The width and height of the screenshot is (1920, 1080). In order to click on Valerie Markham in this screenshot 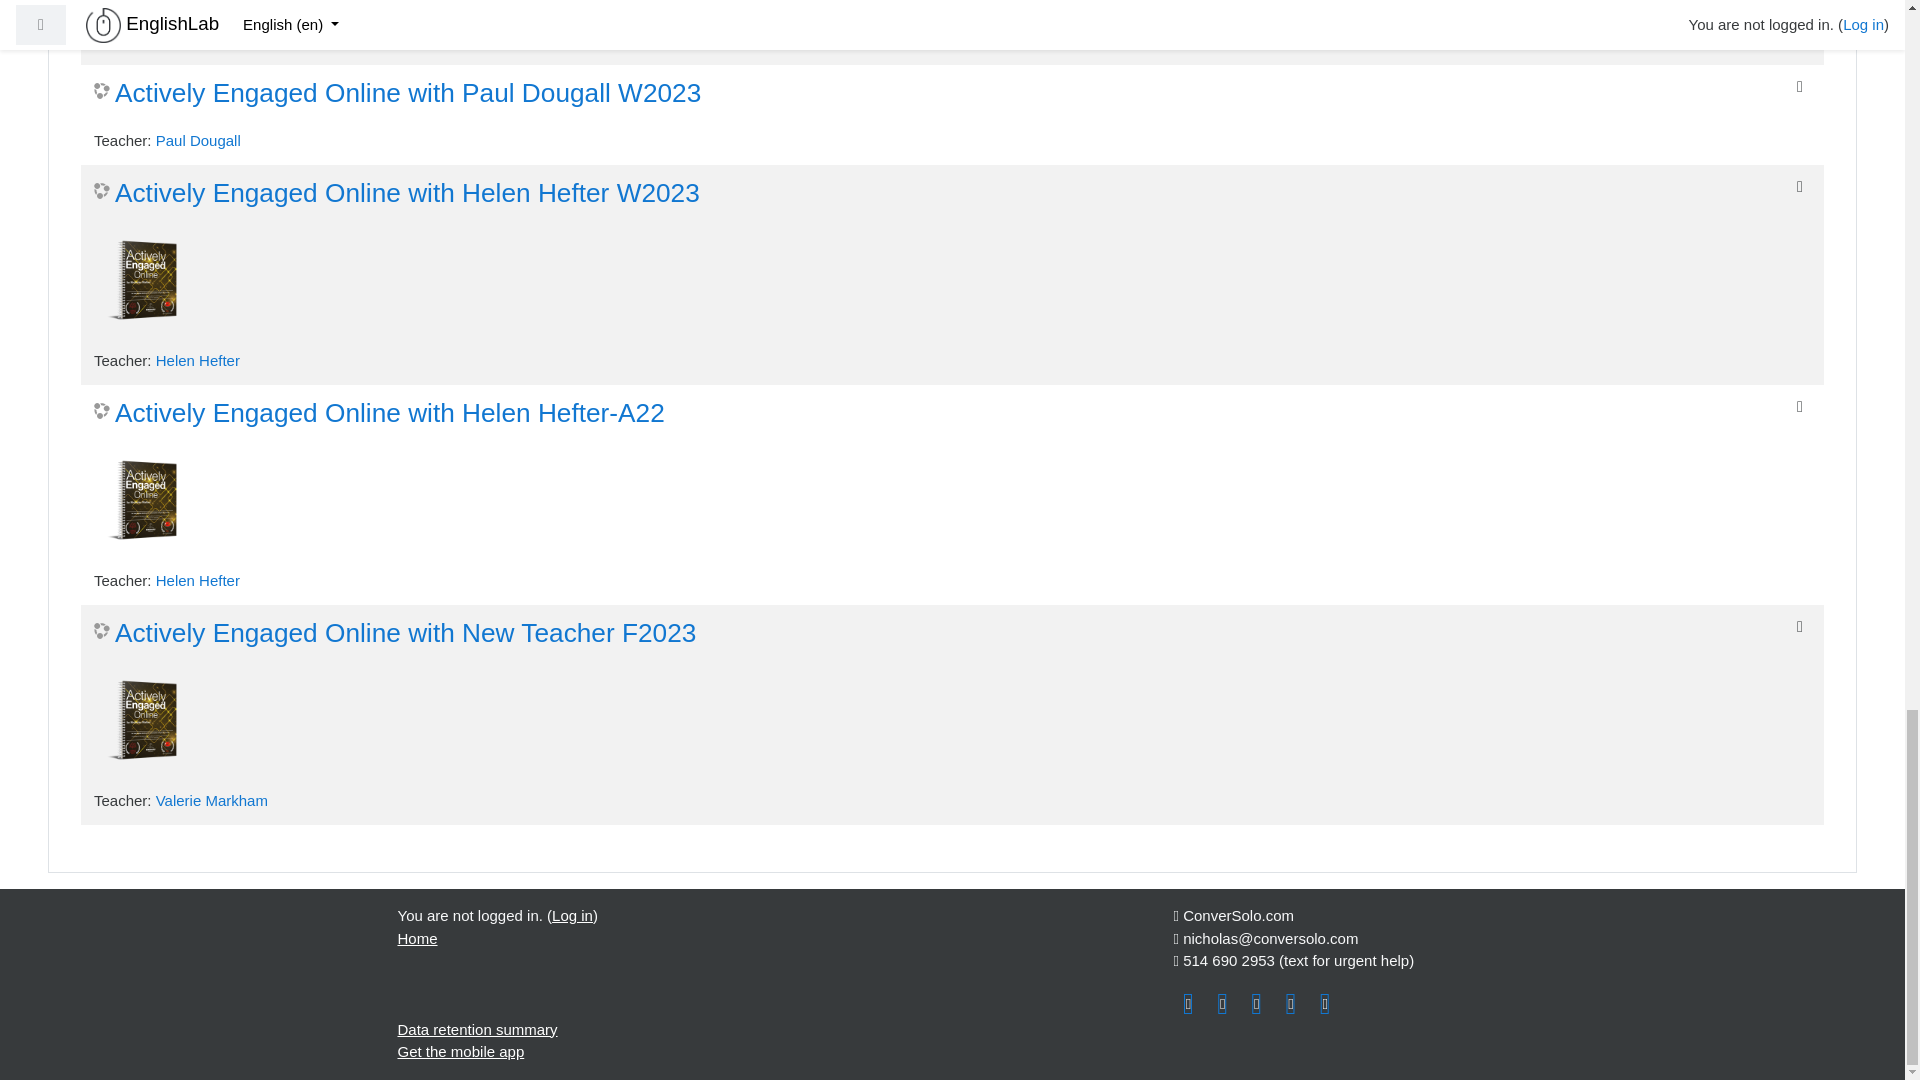, I will do `click(212, 40)`.